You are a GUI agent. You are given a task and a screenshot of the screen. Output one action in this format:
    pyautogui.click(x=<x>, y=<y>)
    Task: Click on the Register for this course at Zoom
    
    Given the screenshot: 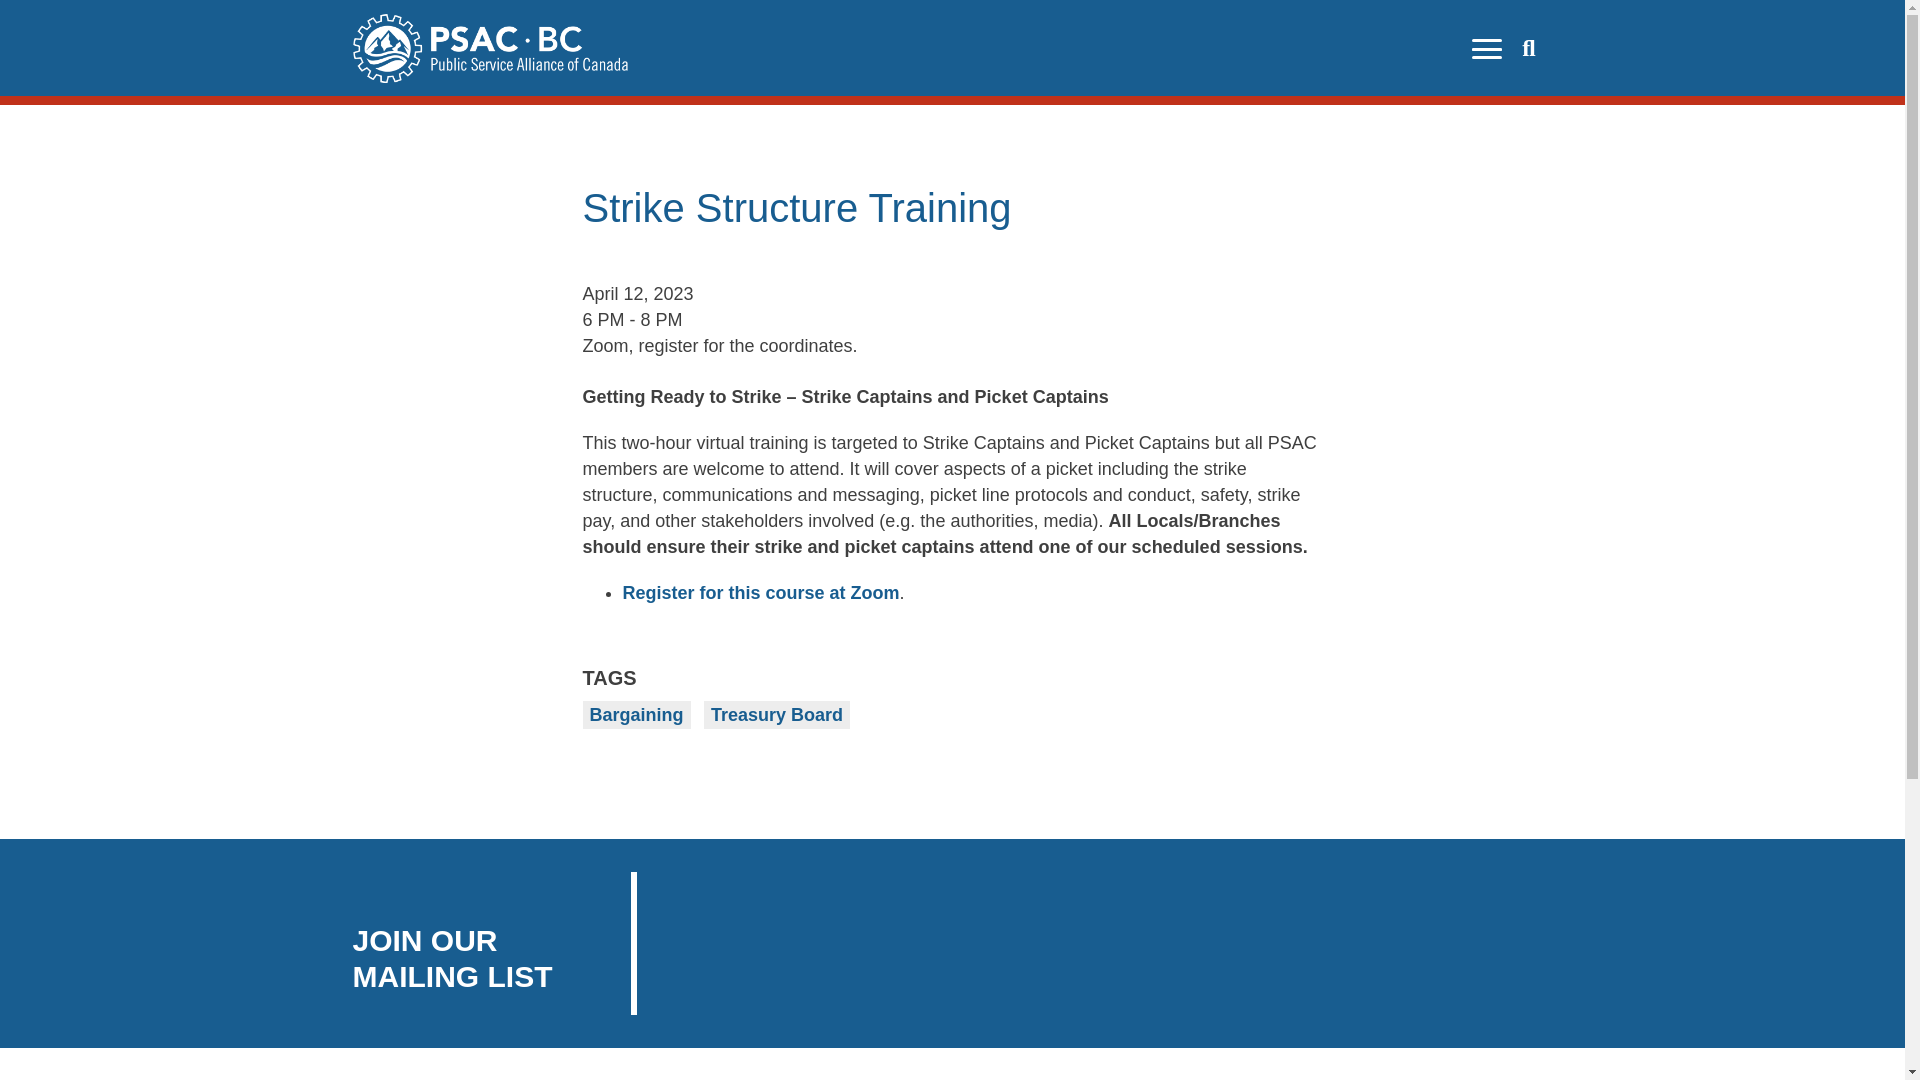 What is the action you would take?
    pyautogui.click(x=760, y=592)
    